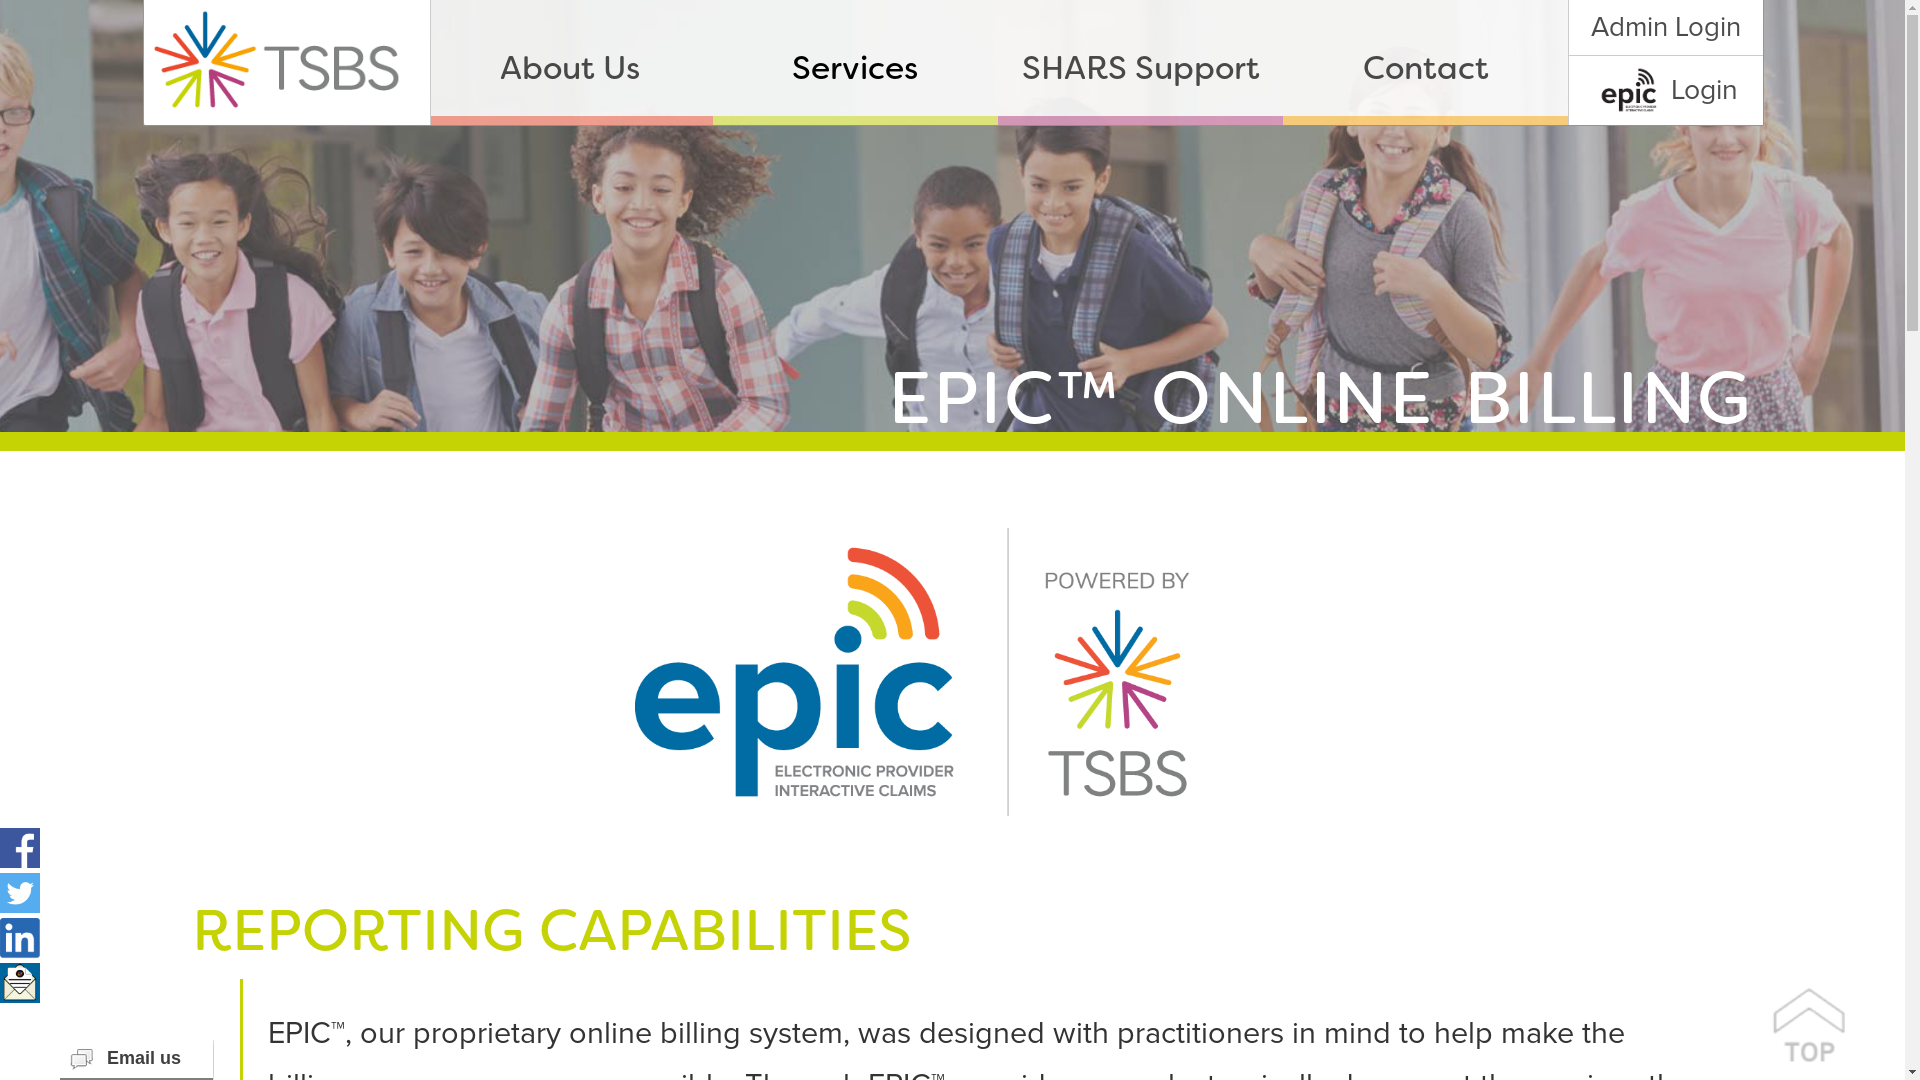  I want to click on Admin Login, so click(1666, 28).